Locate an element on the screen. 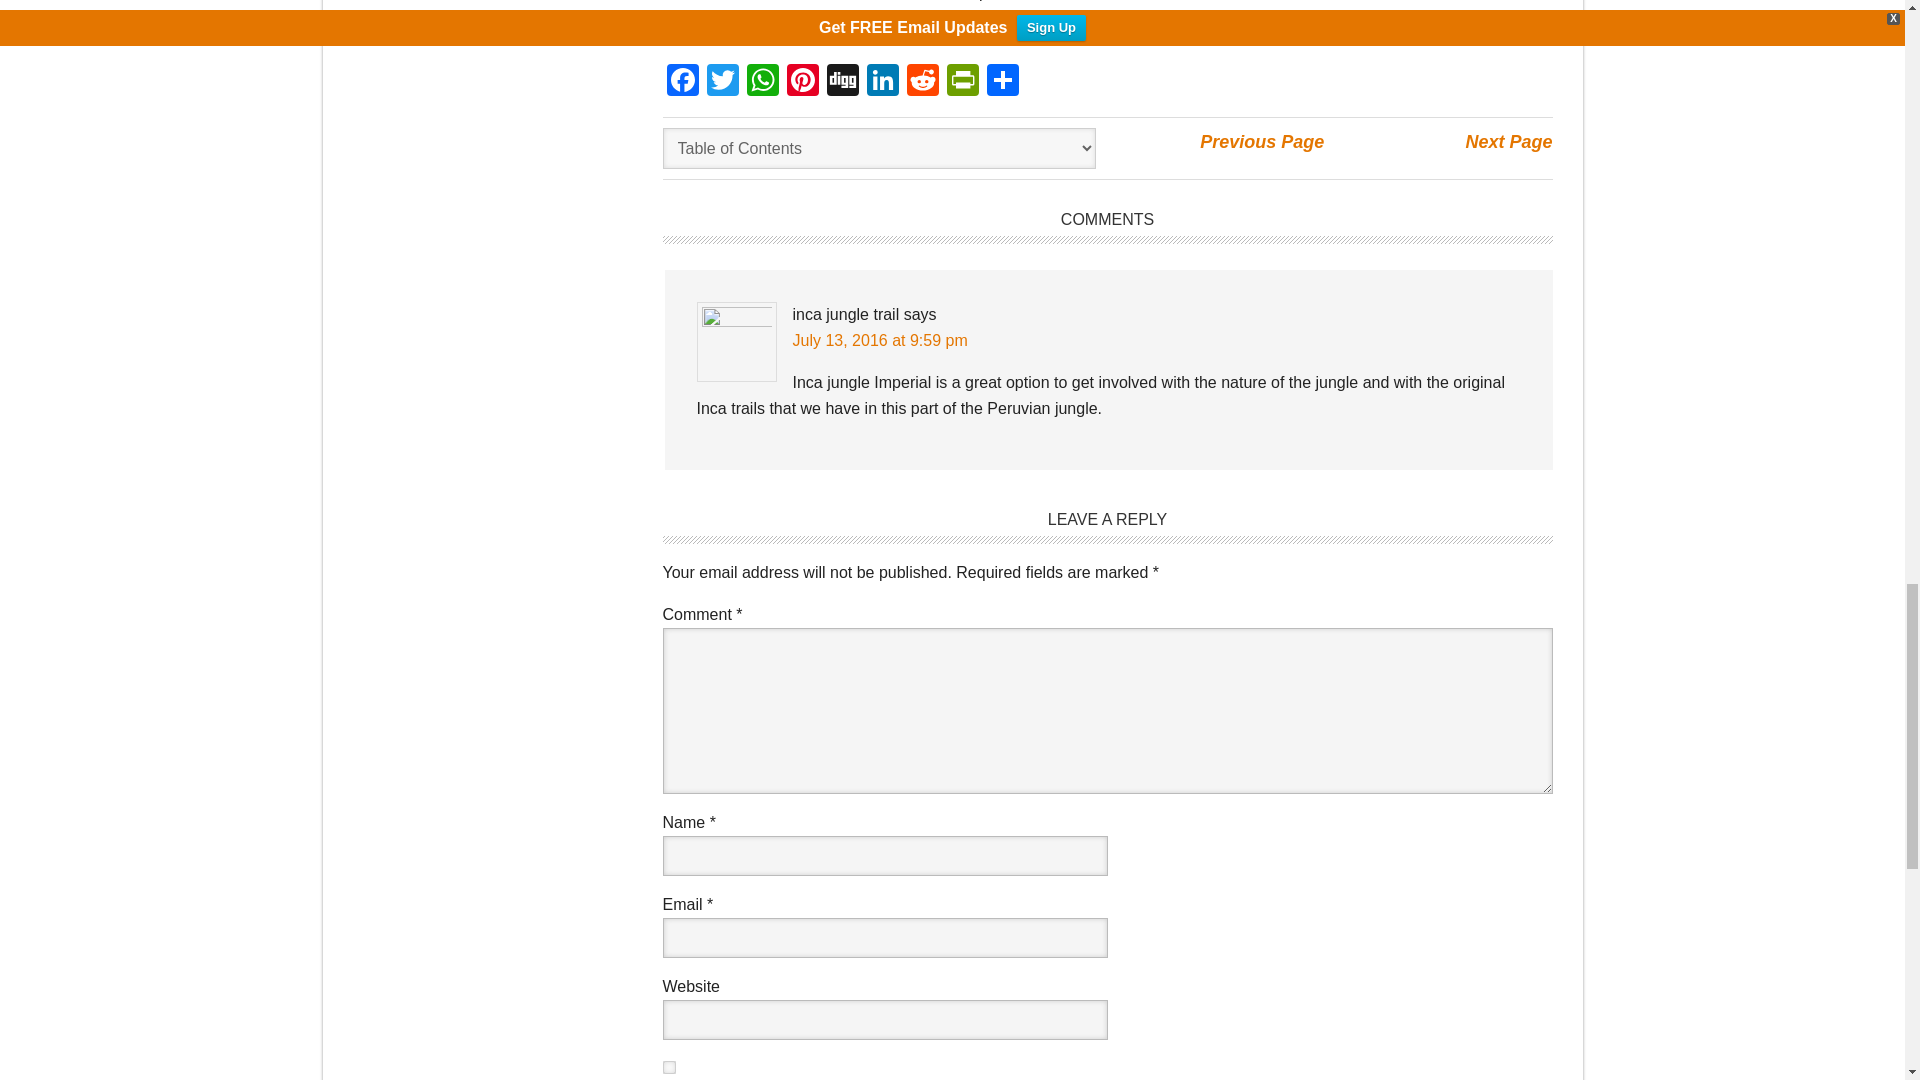 The height and width of the screenshot is (1080, 1920). Twitter is located at coordinates (722, 82).